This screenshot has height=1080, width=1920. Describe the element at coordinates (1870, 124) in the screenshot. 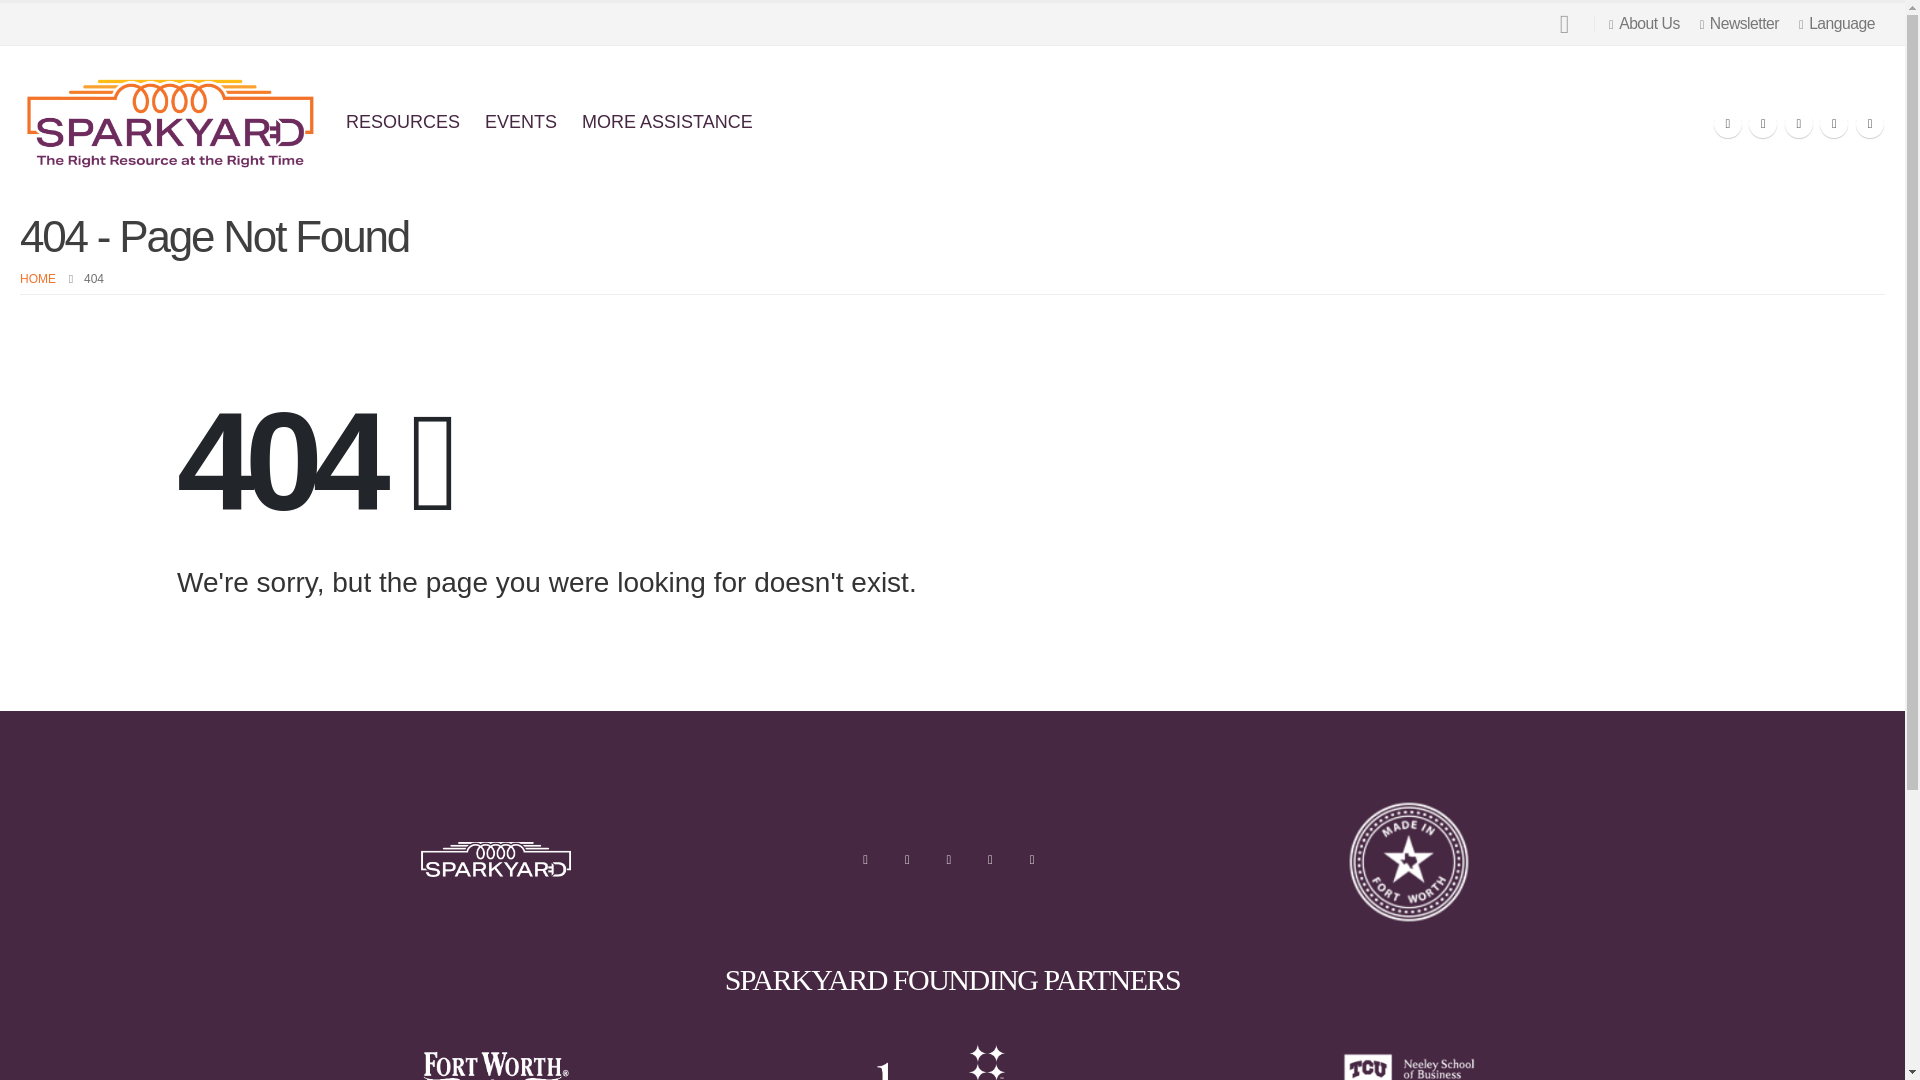

I see `LinkedIn` at that location.